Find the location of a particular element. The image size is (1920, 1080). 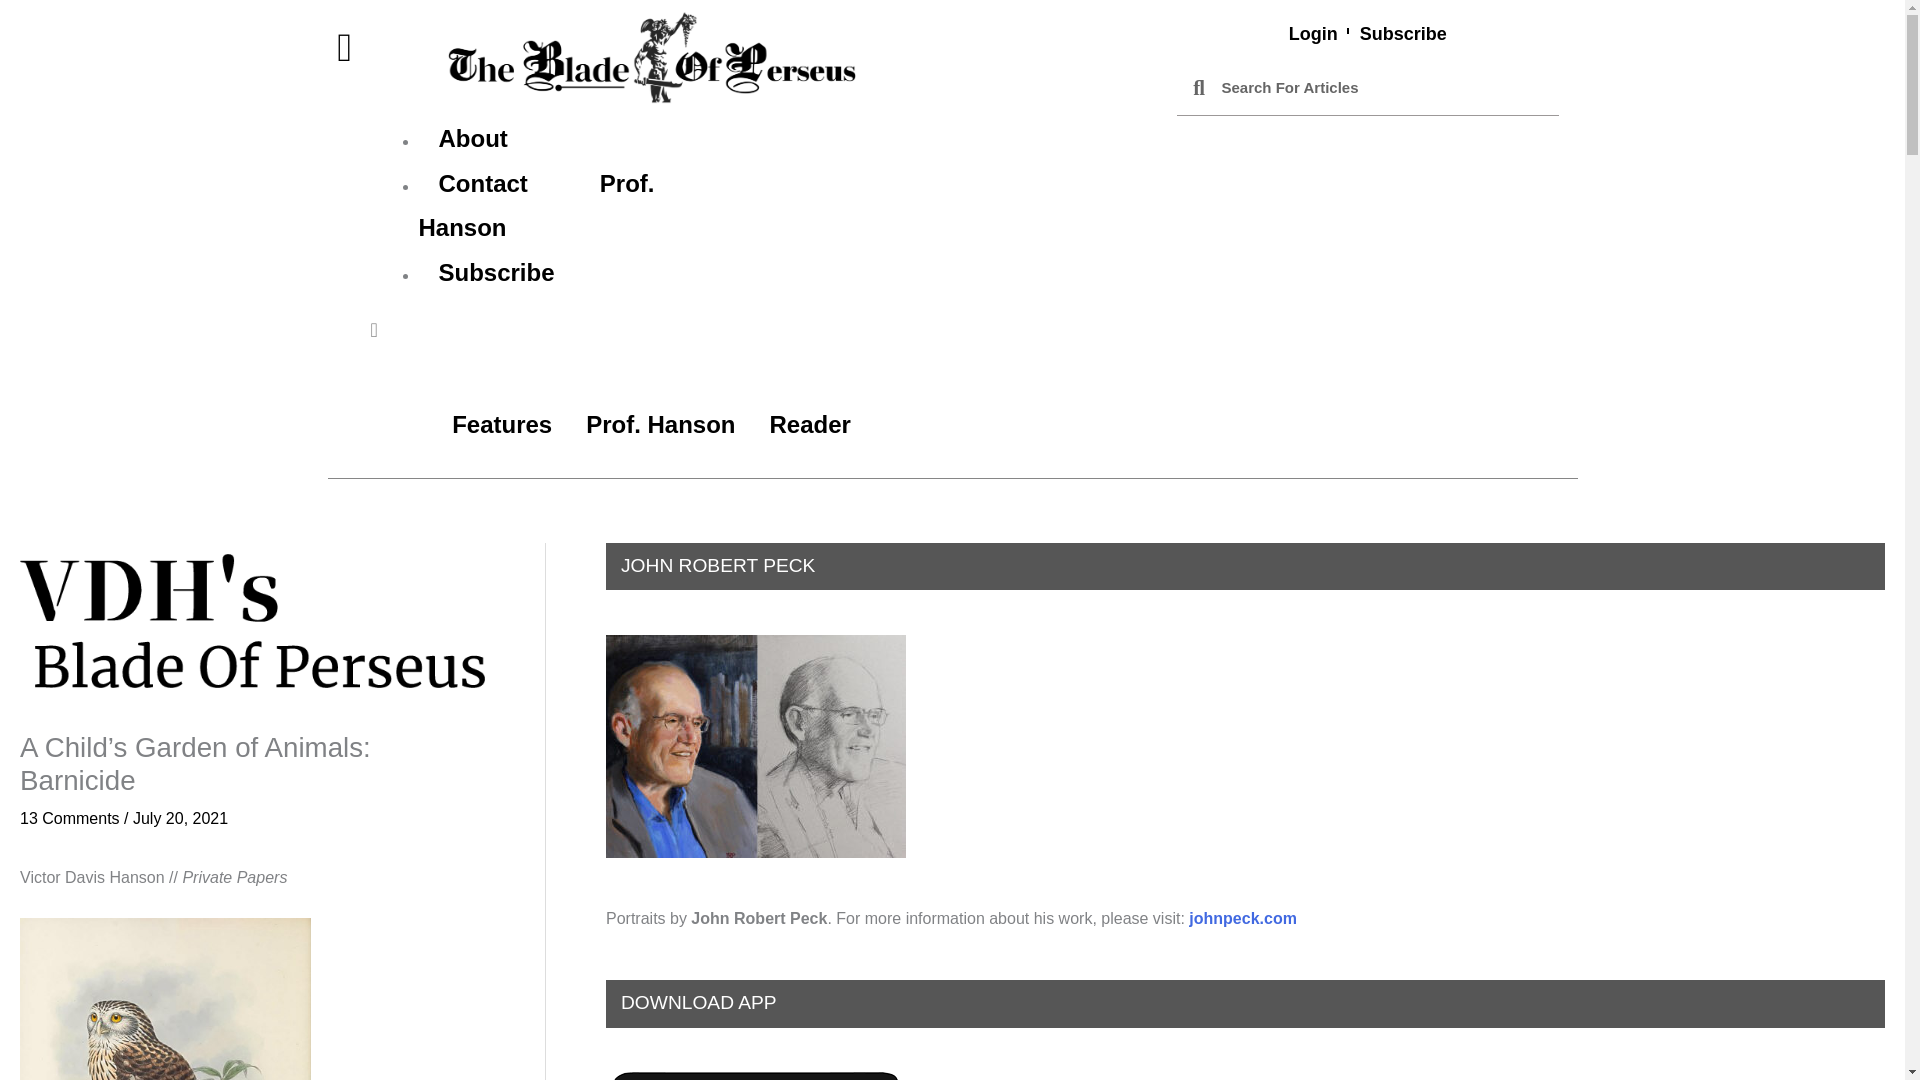

Subscribe is located at coordinates (496, 272).